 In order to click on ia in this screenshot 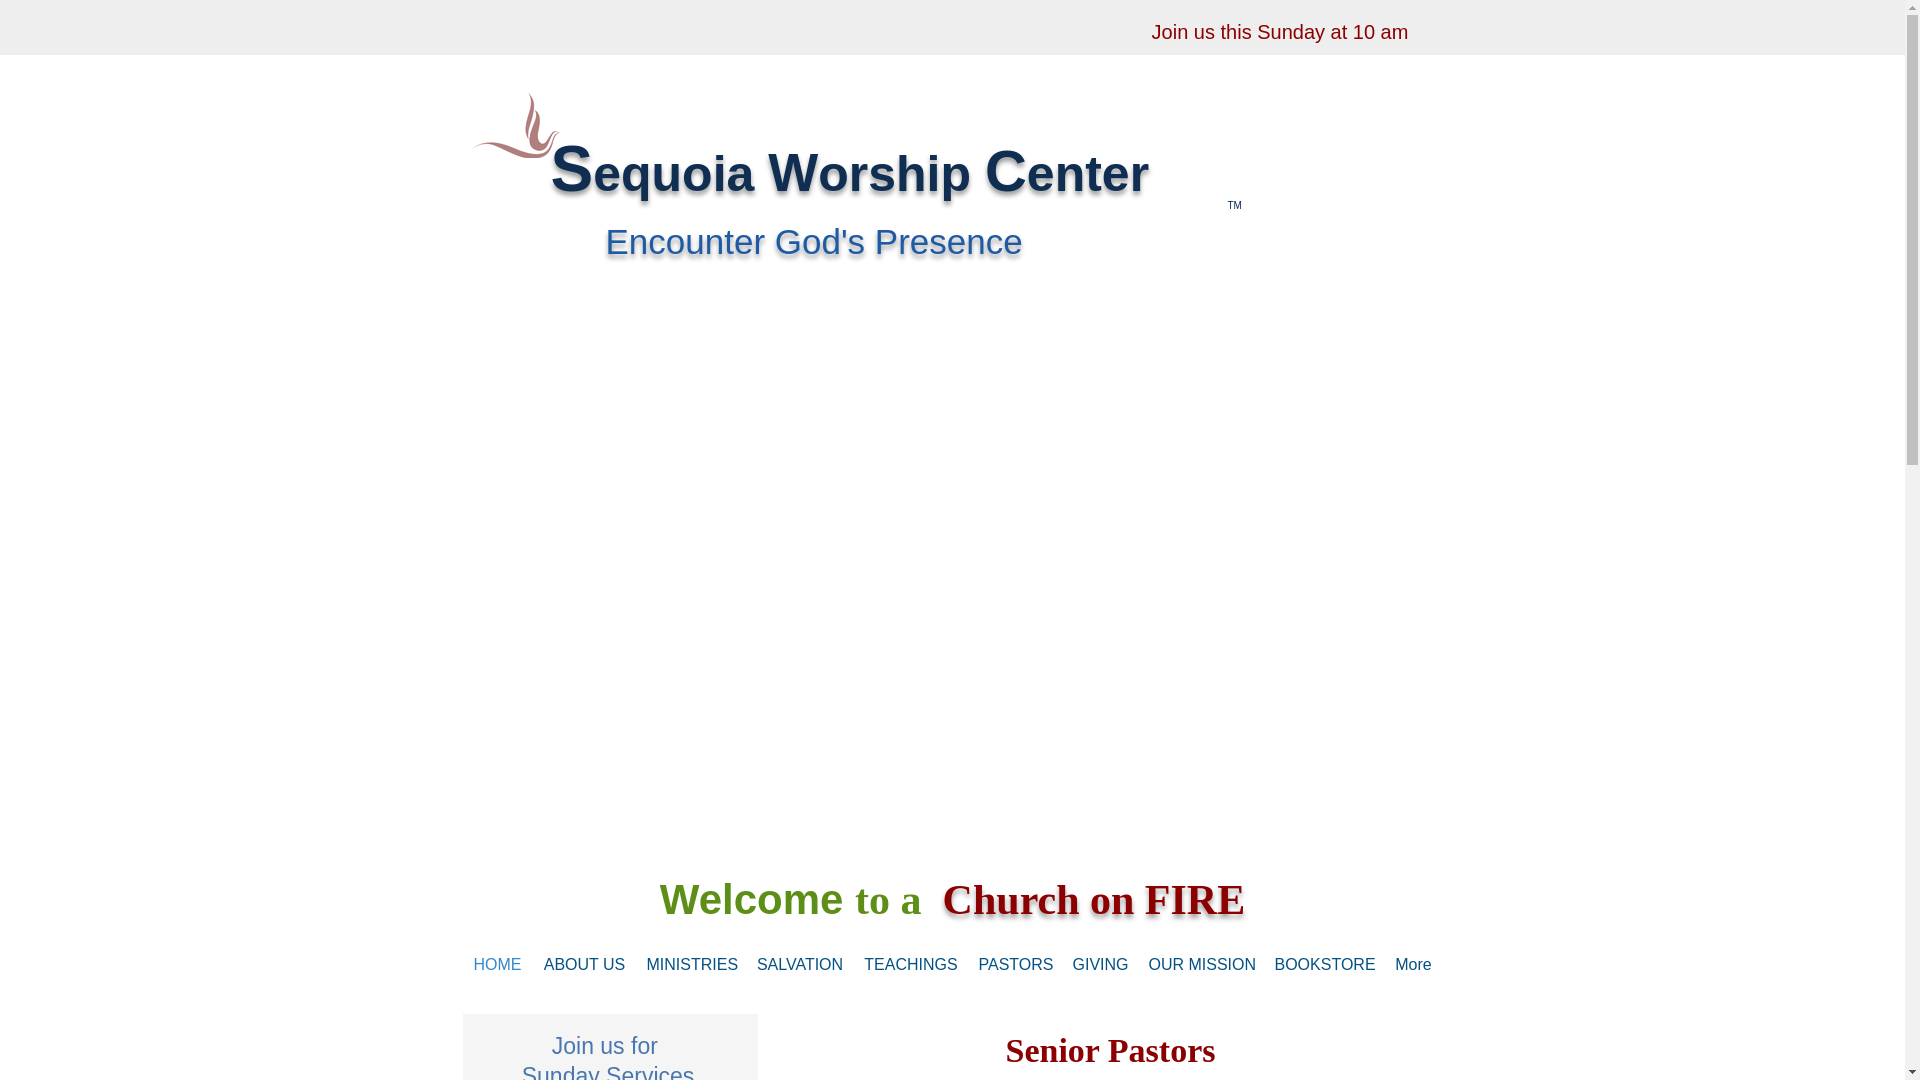, I will do `click(740, 173)`.